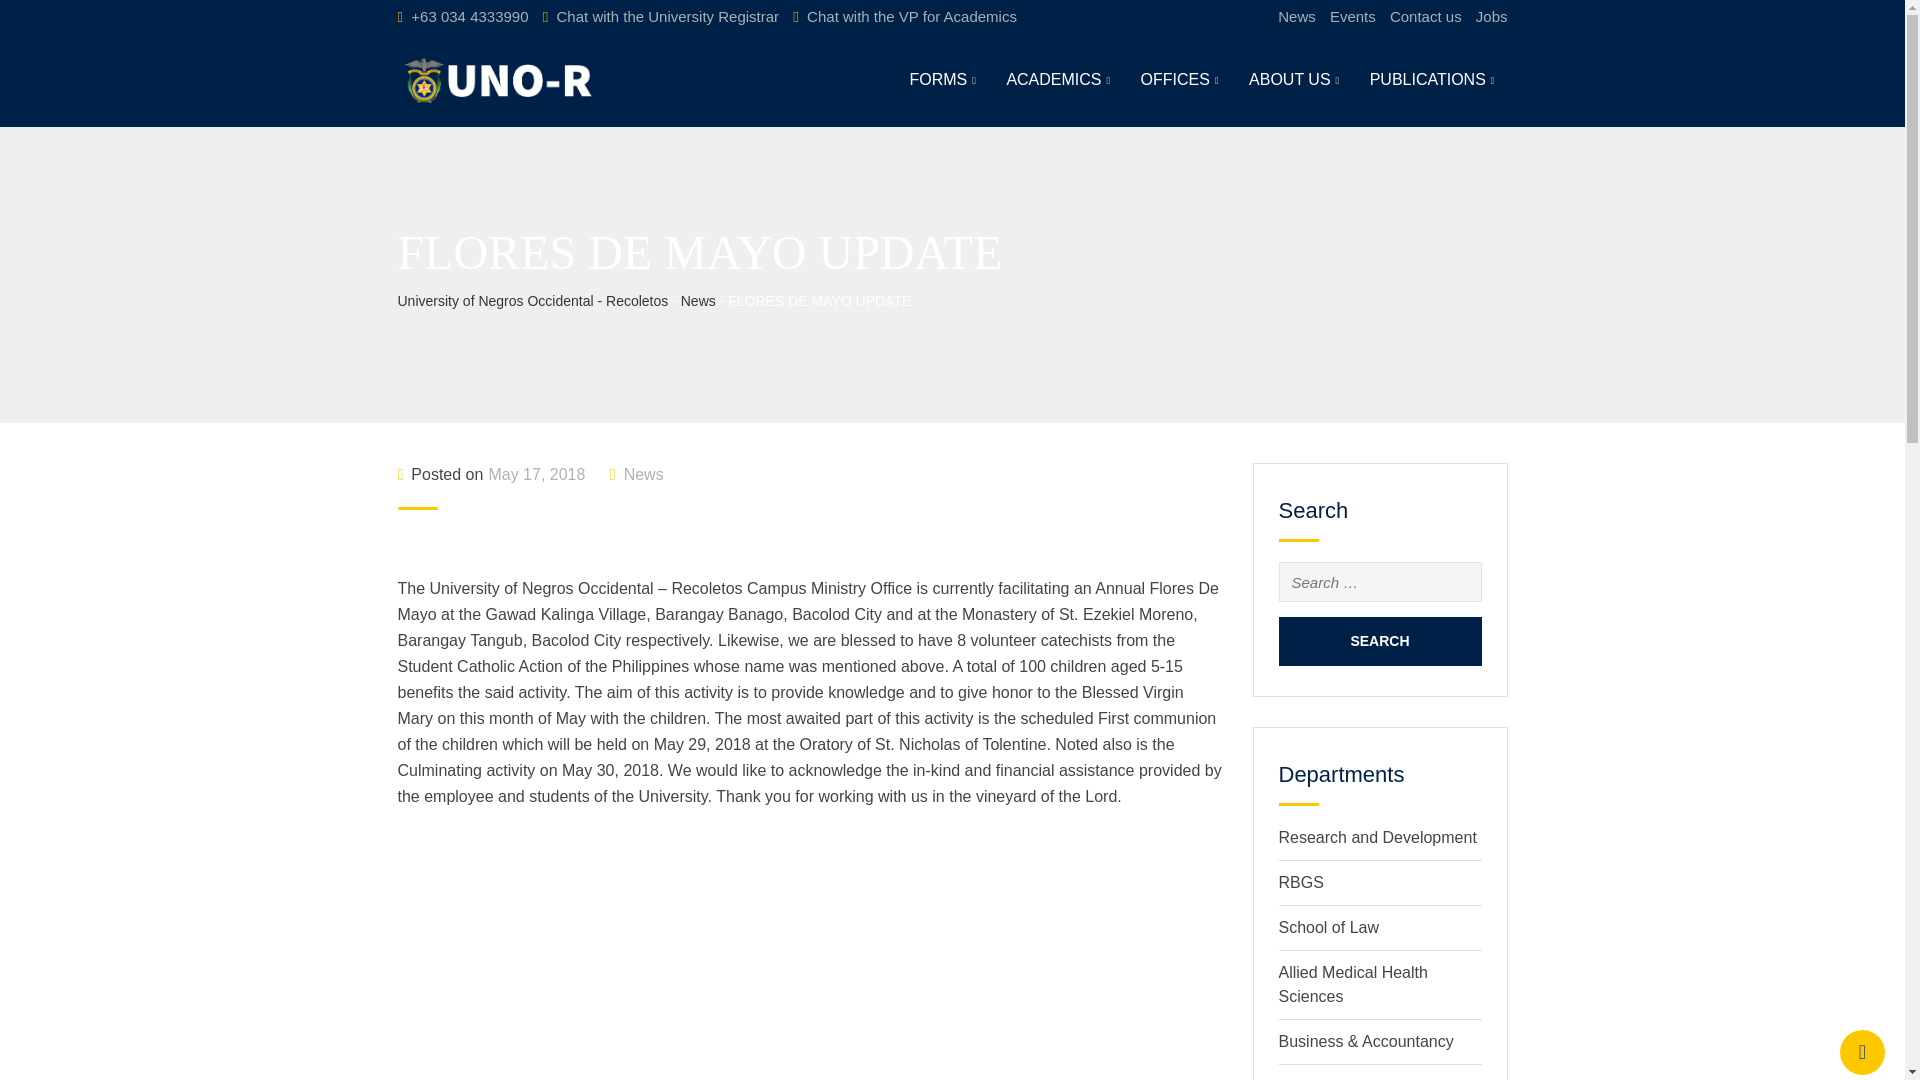 Image resolution: width=1920 pixels, height=1080 pixels. What do you see at coordinates (1426, 16) in the screenshot?
I see `Contact us` at bounding box center [1426, 16].